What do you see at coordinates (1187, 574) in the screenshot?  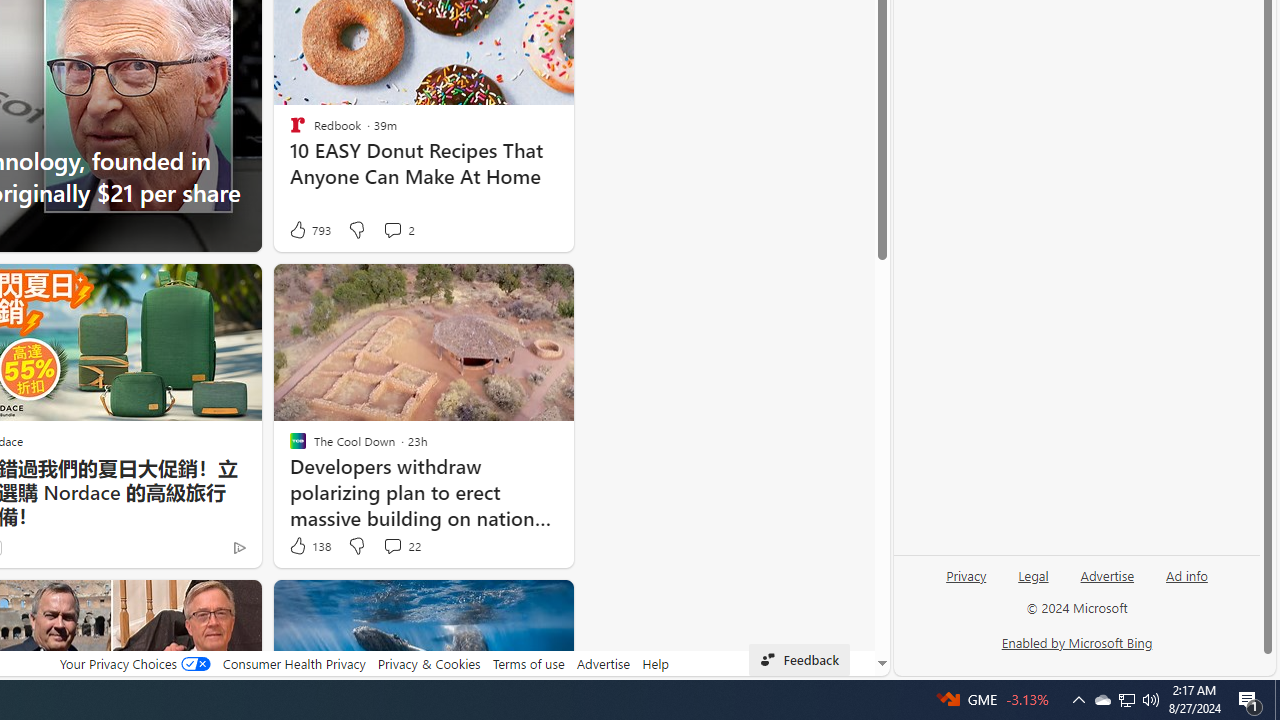 I see `Ad info` at bounding box center [1187, 574].